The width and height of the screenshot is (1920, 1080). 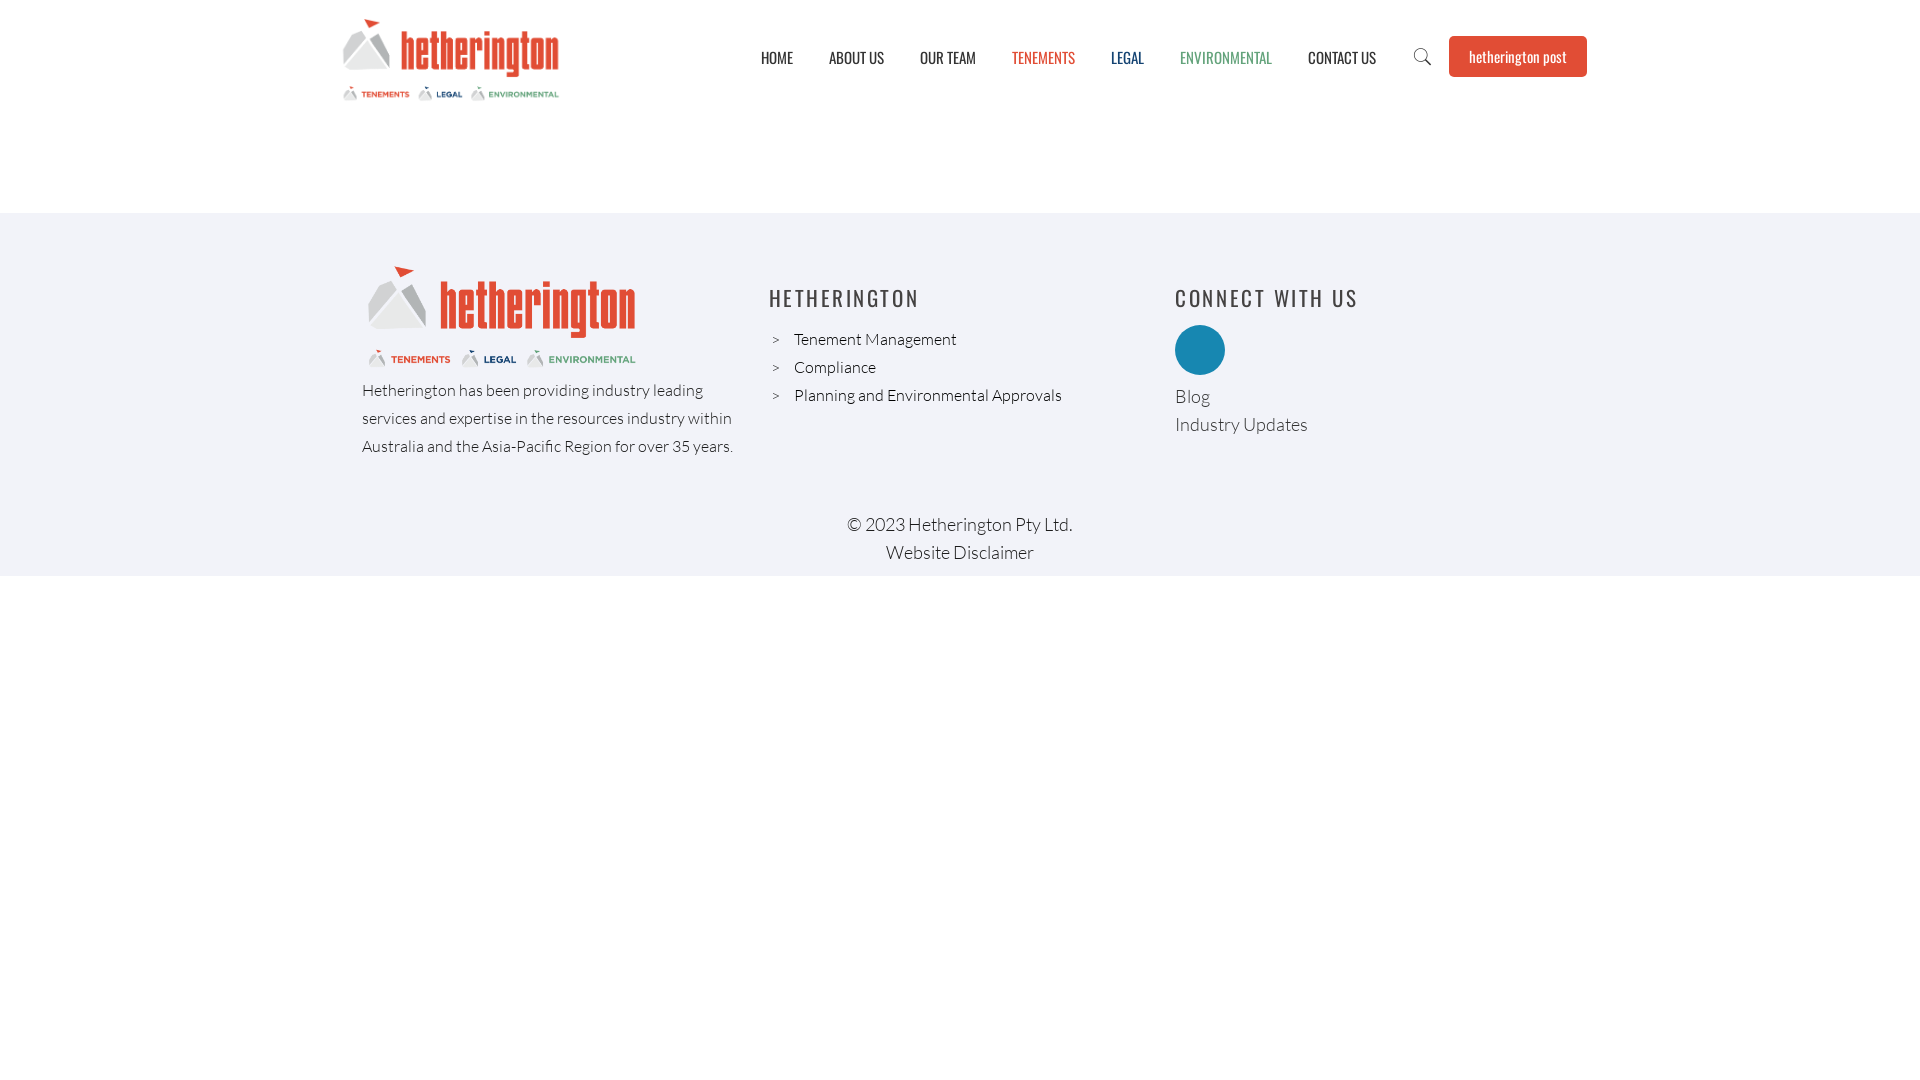 I want to click on Blog, so click(x=1192, y=396).